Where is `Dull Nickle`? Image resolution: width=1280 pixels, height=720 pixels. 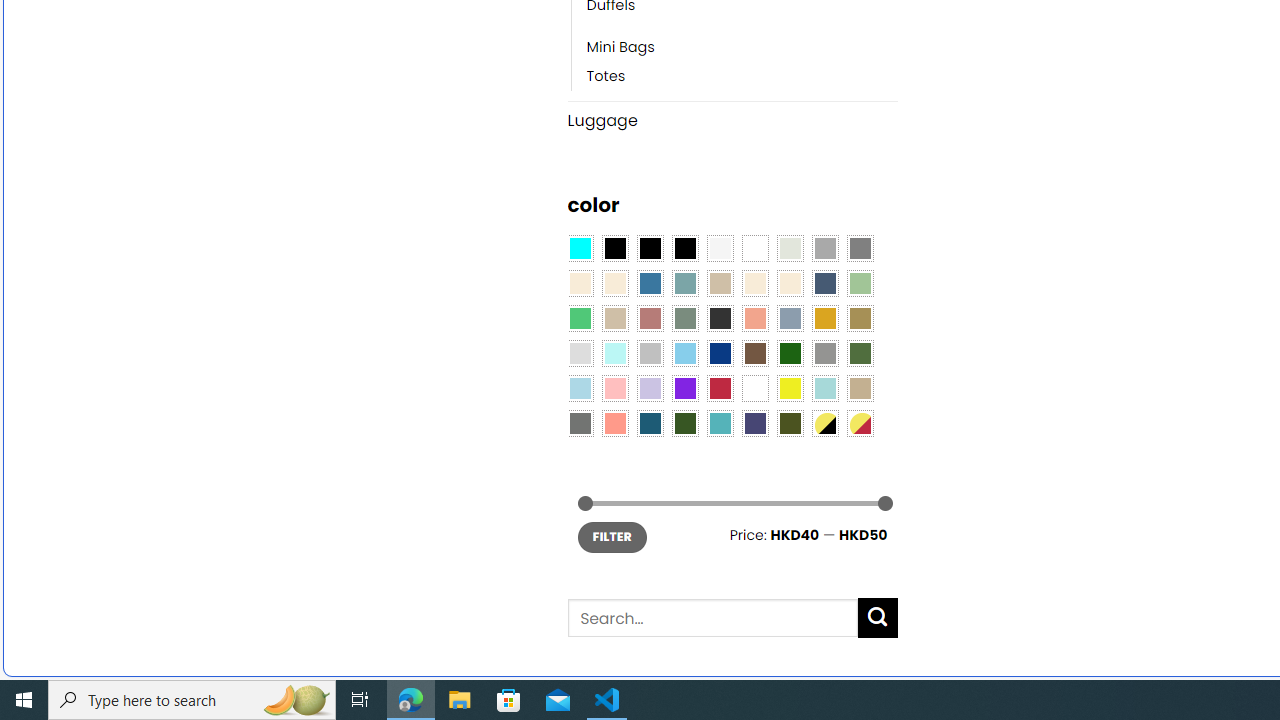 Dull Nickle is located at coordinates (580, 424).